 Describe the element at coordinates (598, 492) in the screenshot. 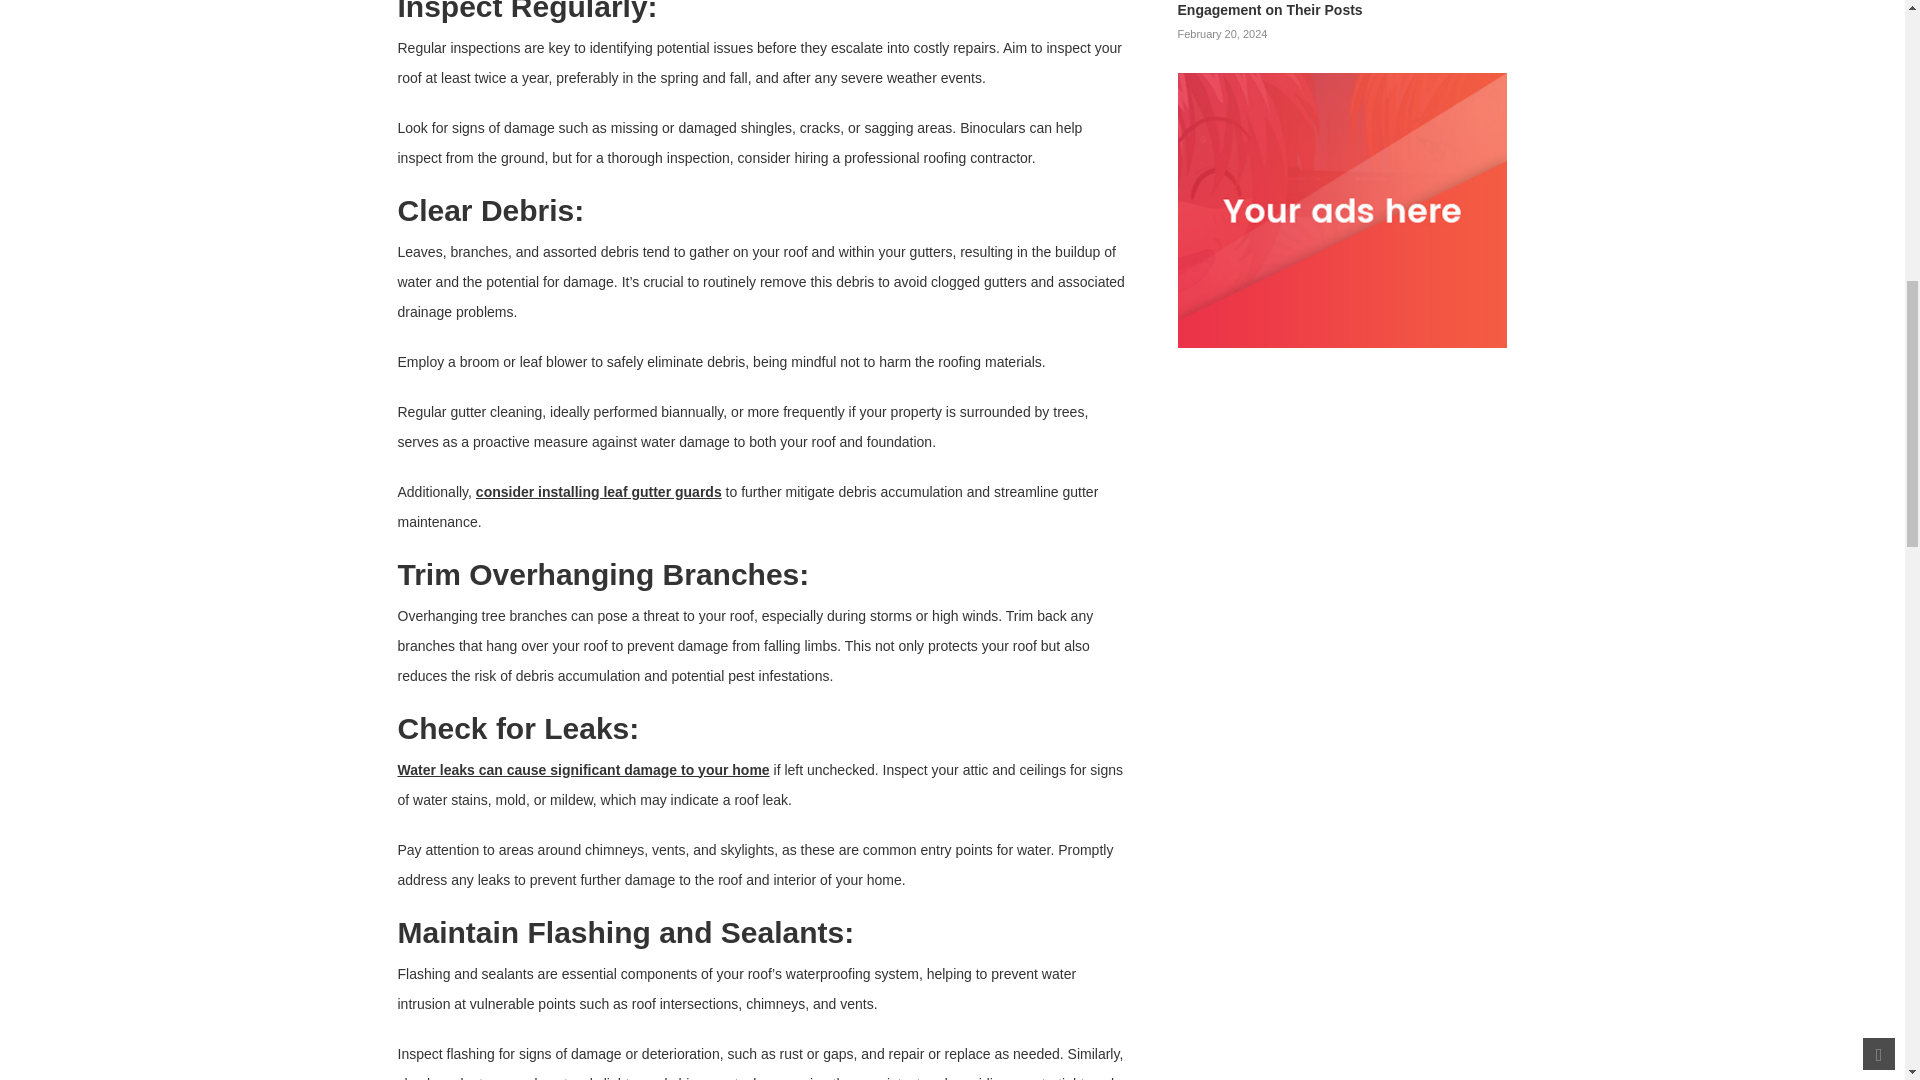

I see `consider installing leaf gutter guards` at that location.